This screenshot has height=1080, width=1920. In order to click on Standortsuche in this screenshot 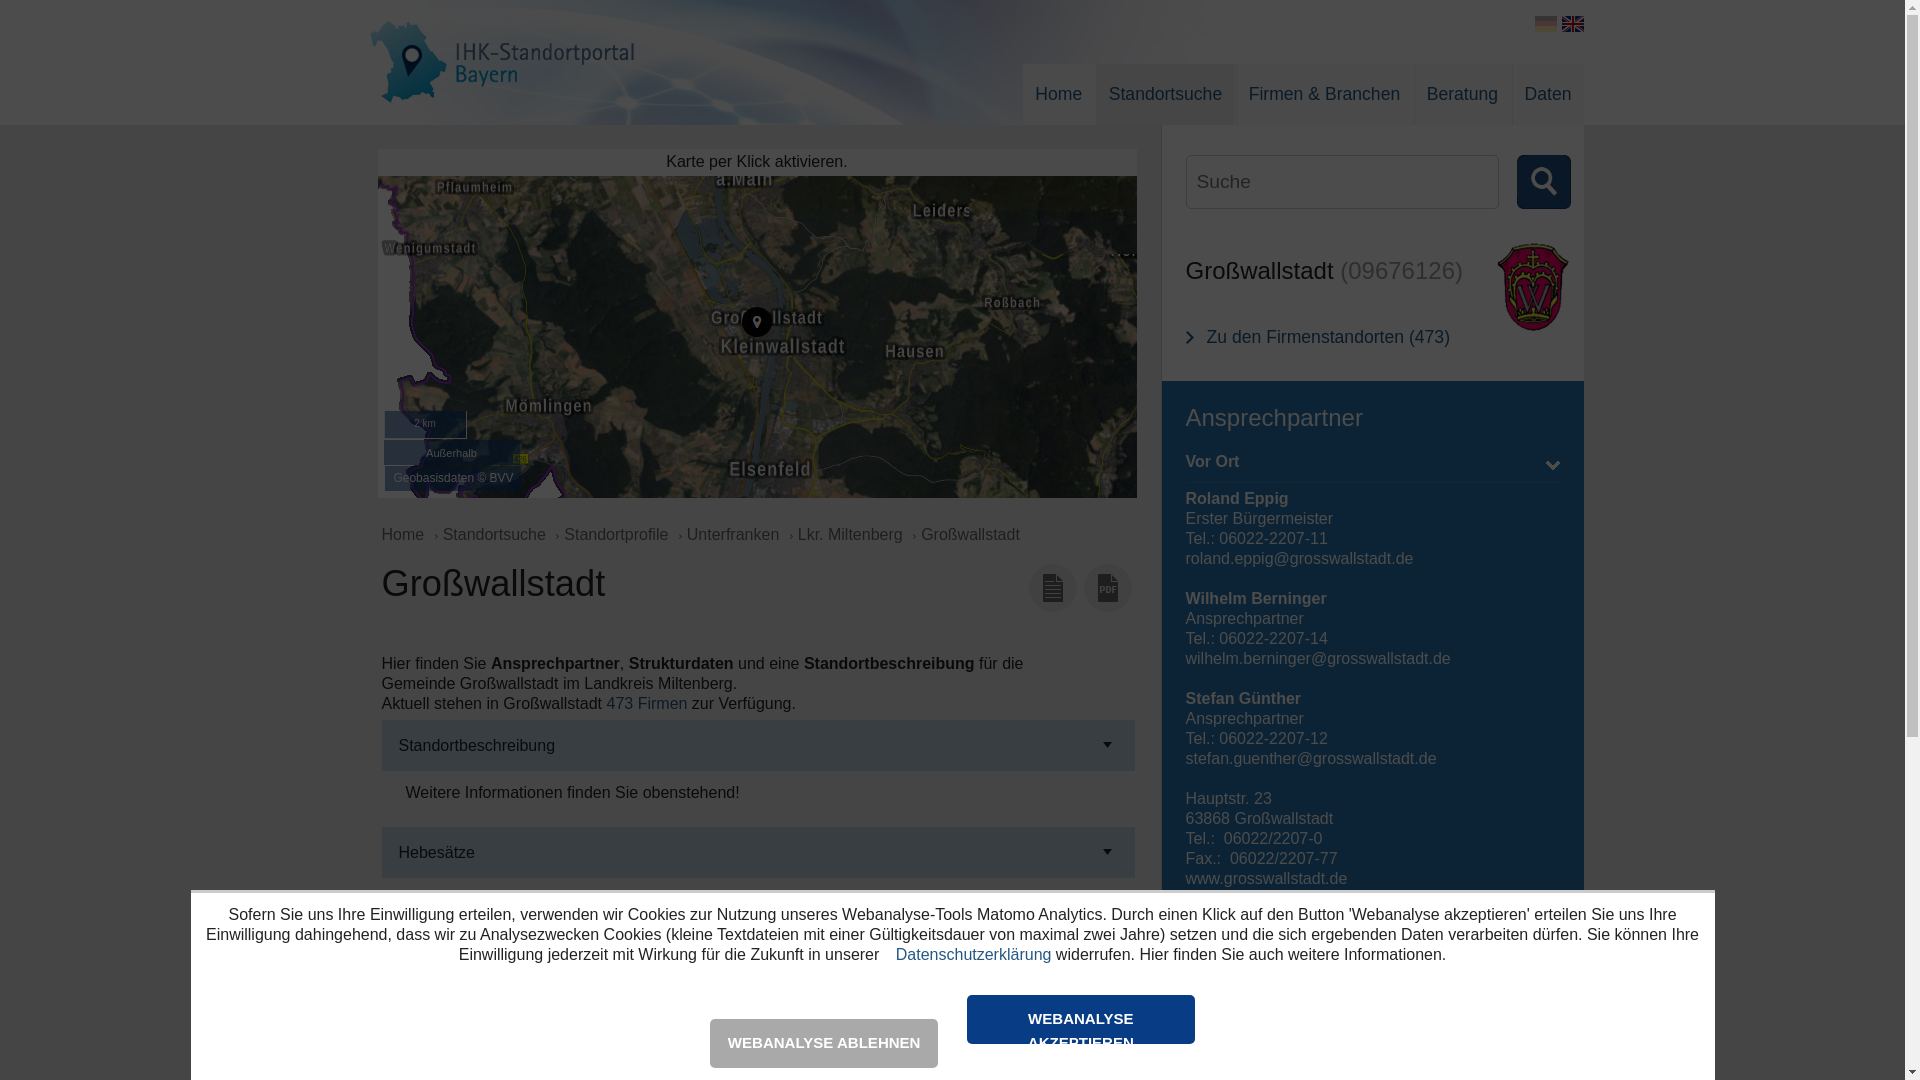, I will do `click(1166, 103)`.